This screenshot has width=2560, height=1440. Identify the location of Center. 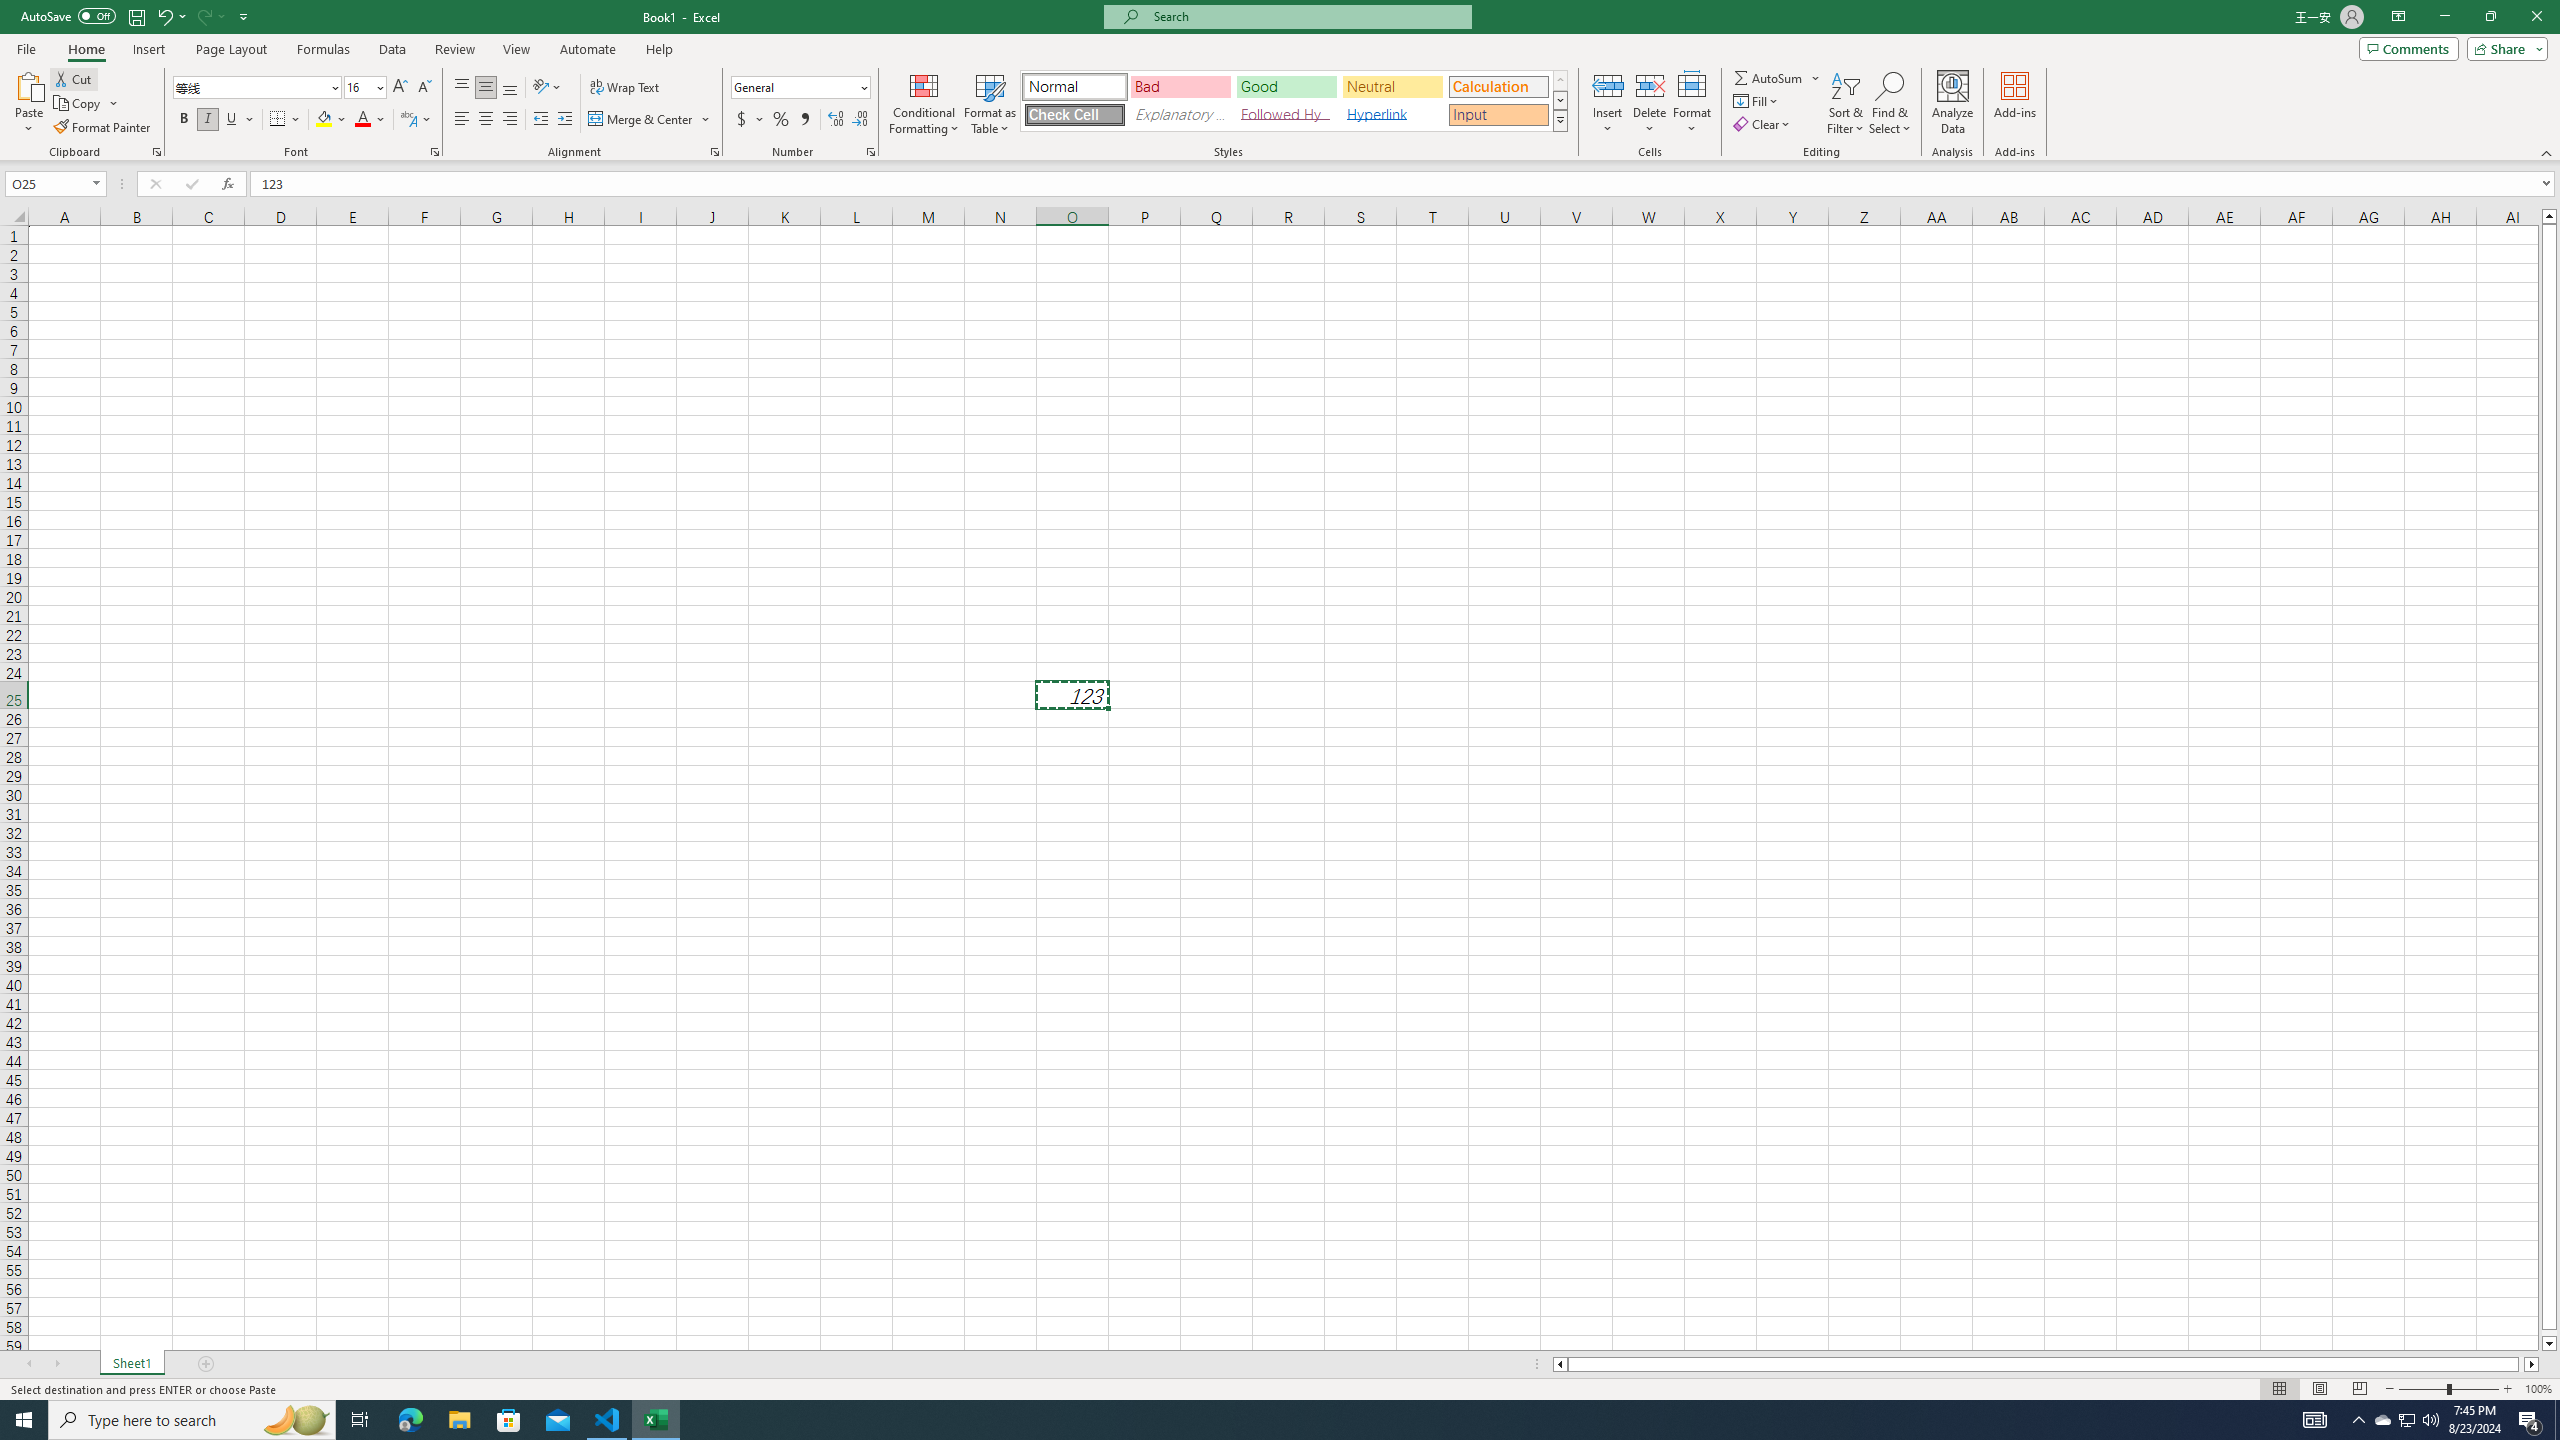
(486, 120).